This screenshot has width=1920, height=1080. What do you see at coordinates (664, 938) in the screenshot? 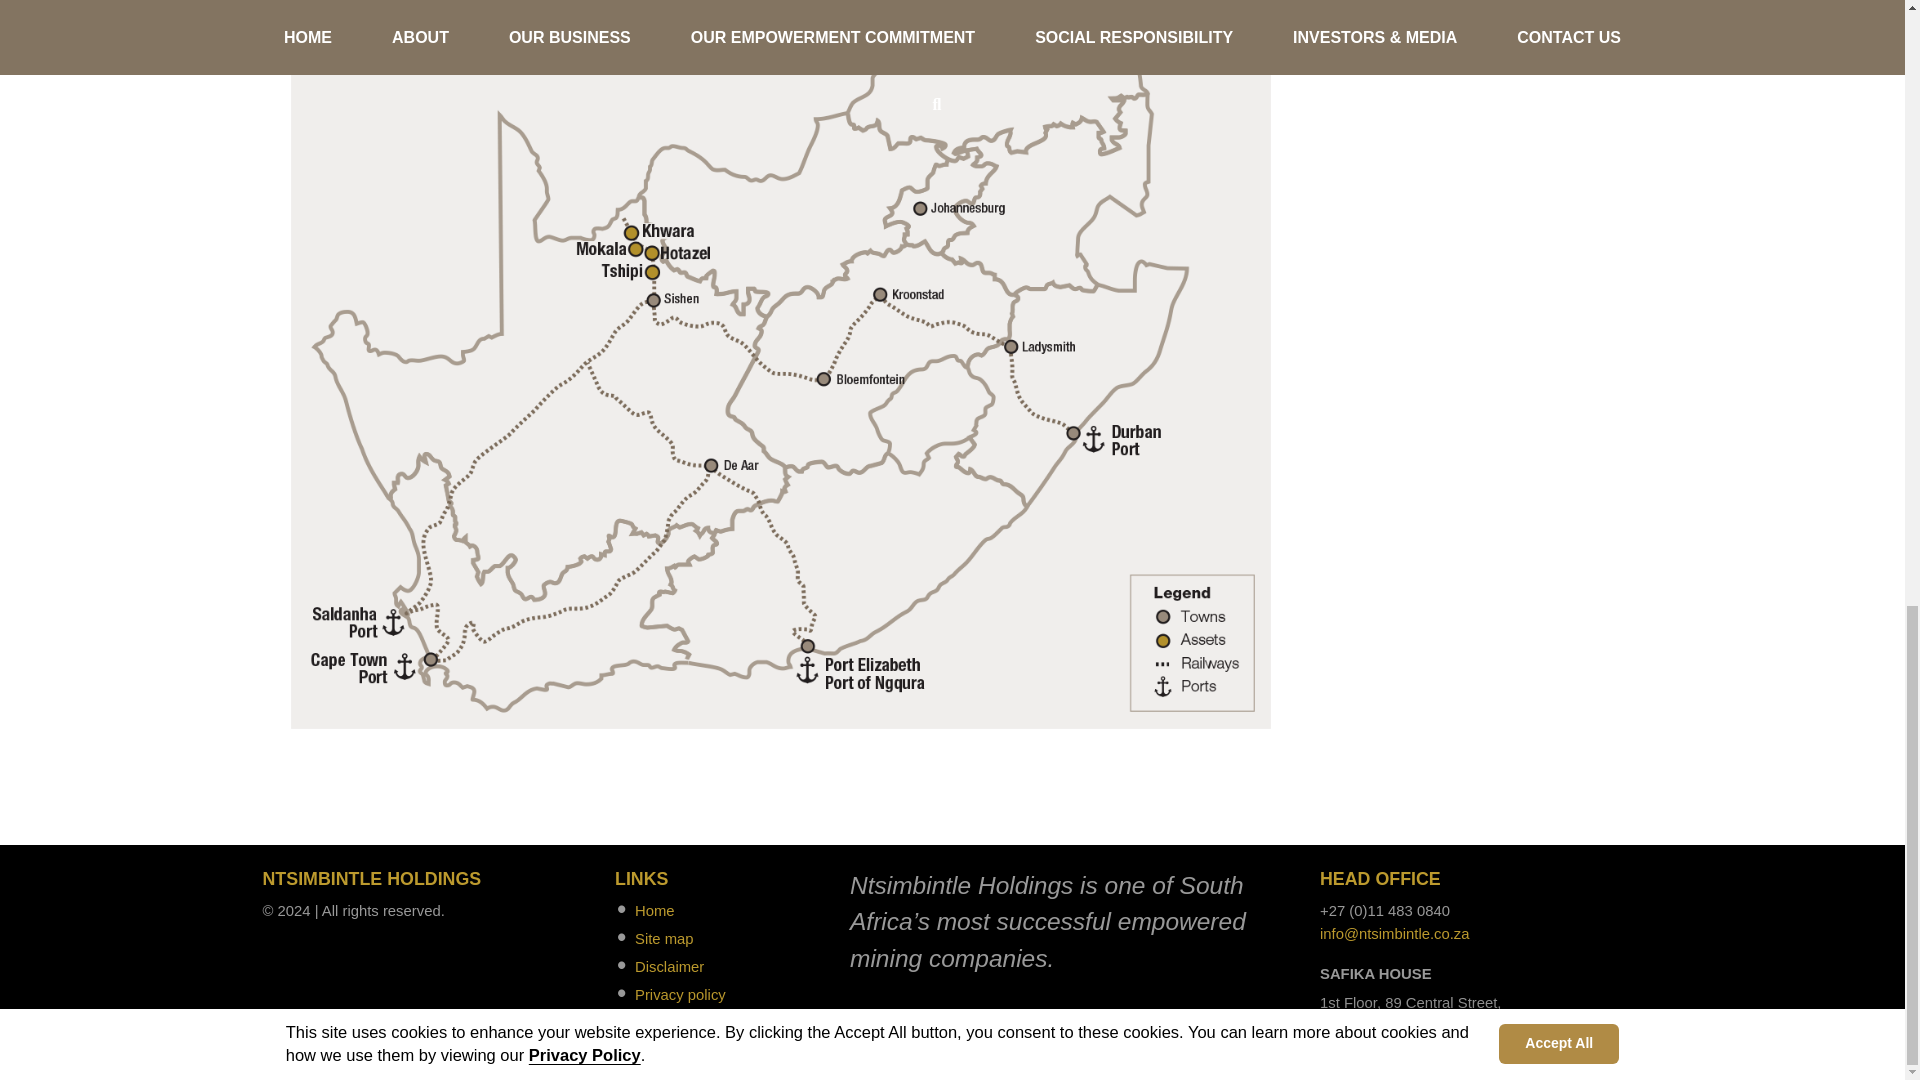
I see `Site map` at bounding box center [664, 938].